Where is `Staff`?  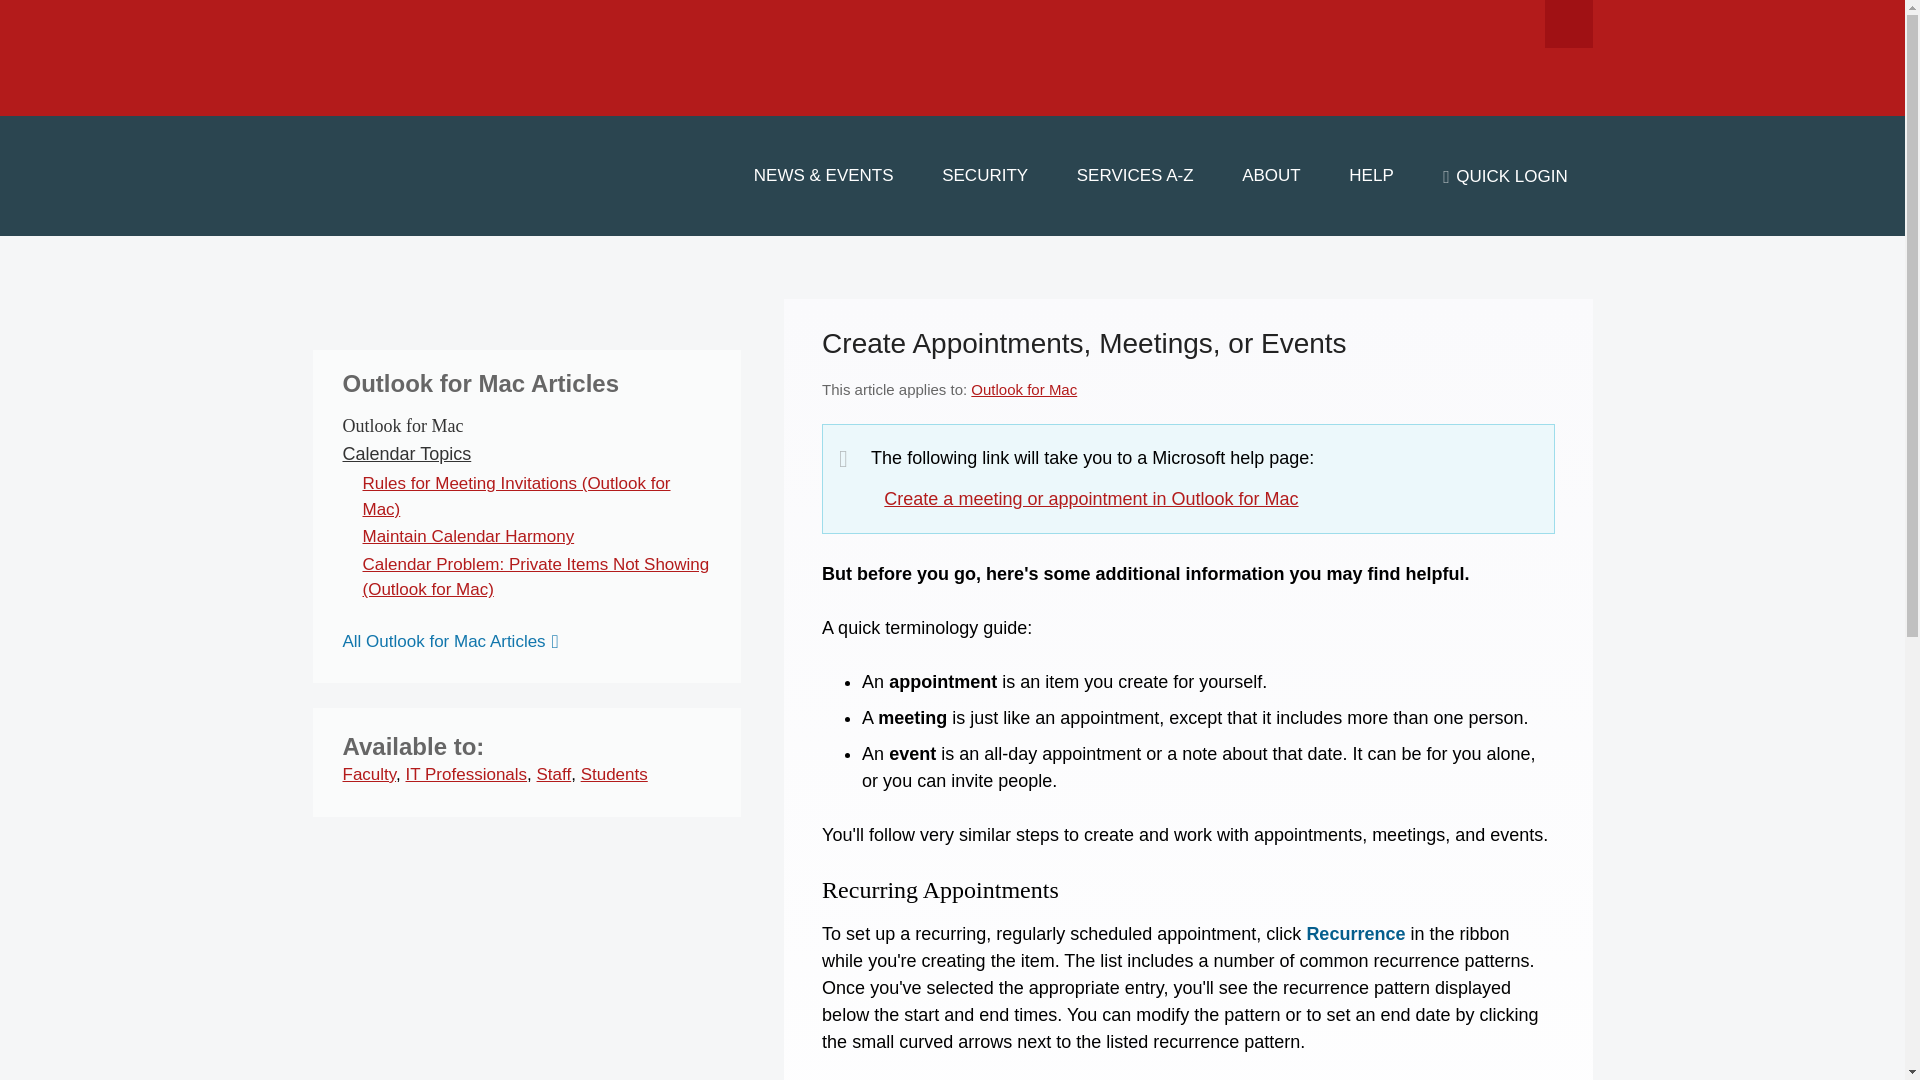
Staff is located at coordinates (554, 774).